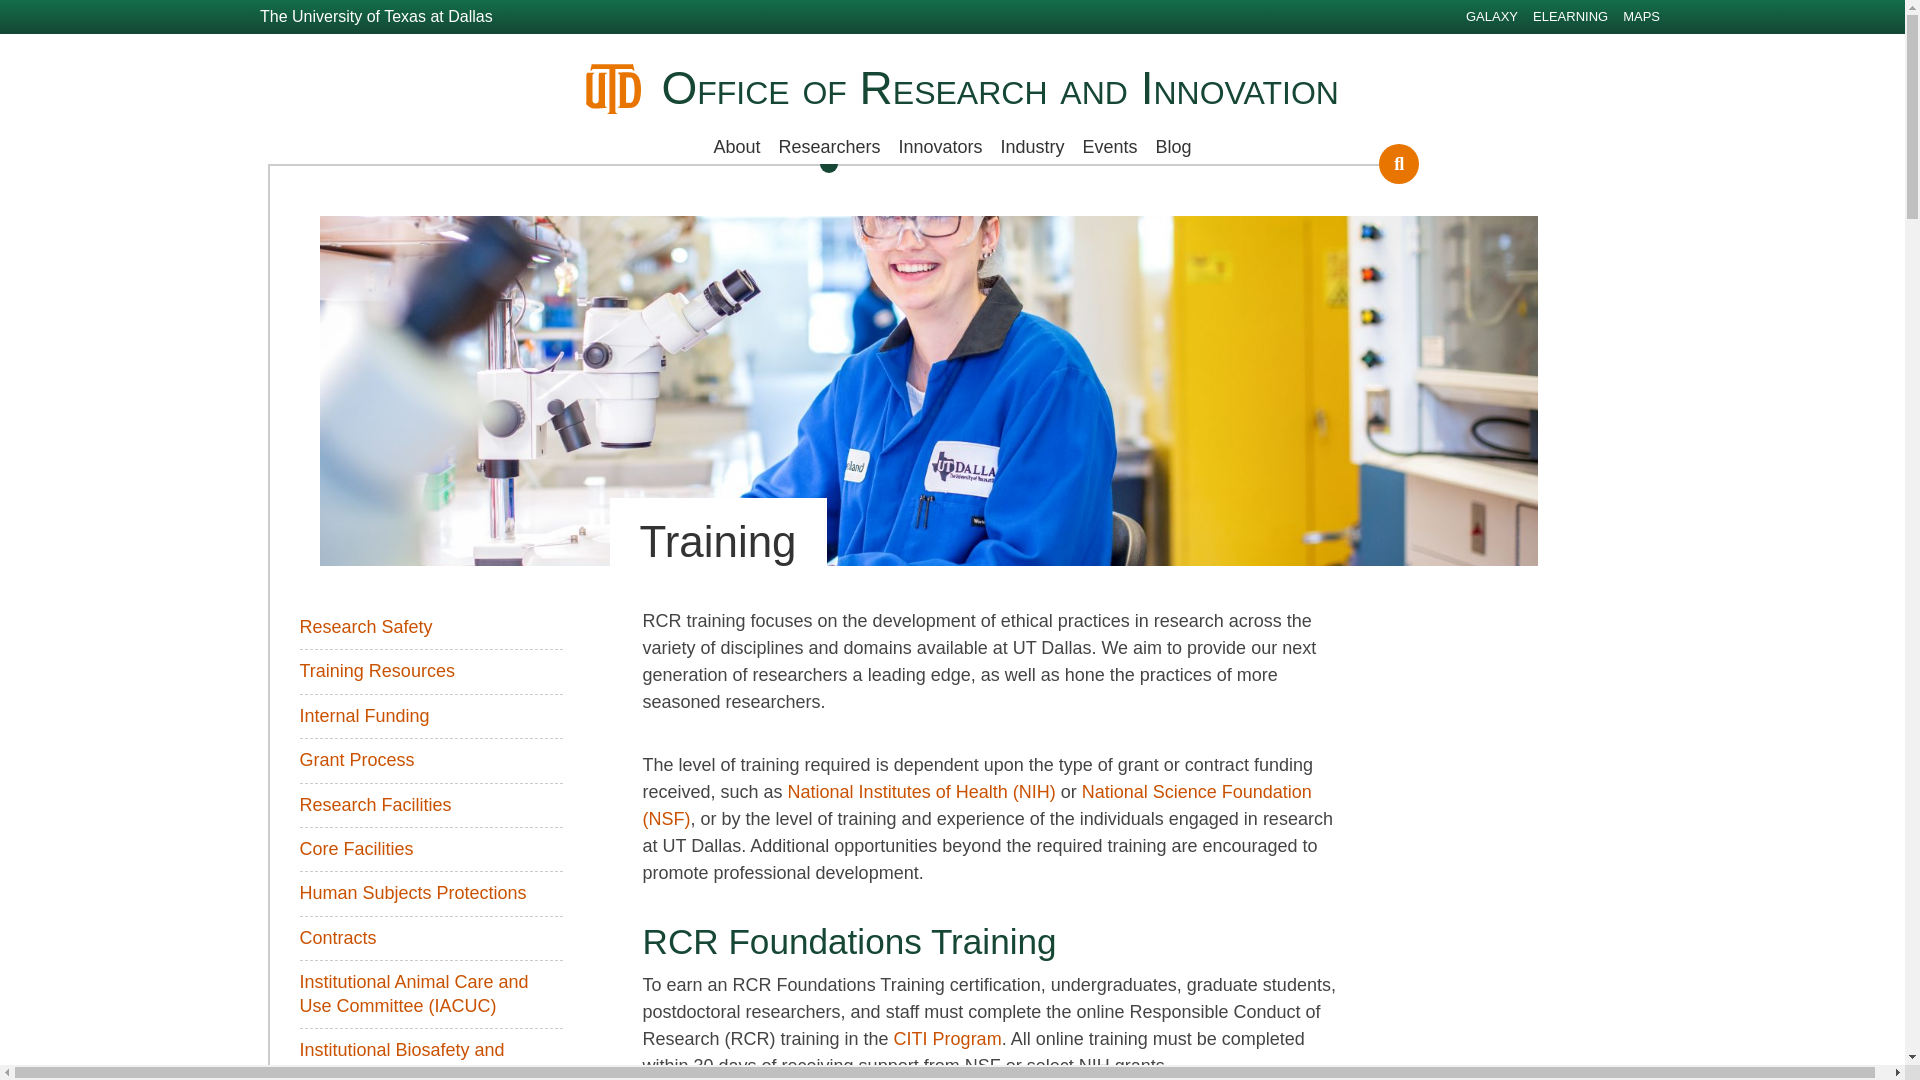 This screenshot has width=1920, height=1080. What do you see at coordinates (828, 146) in the screenshot?
I see `Researchers` at bounding box center [828, 146].